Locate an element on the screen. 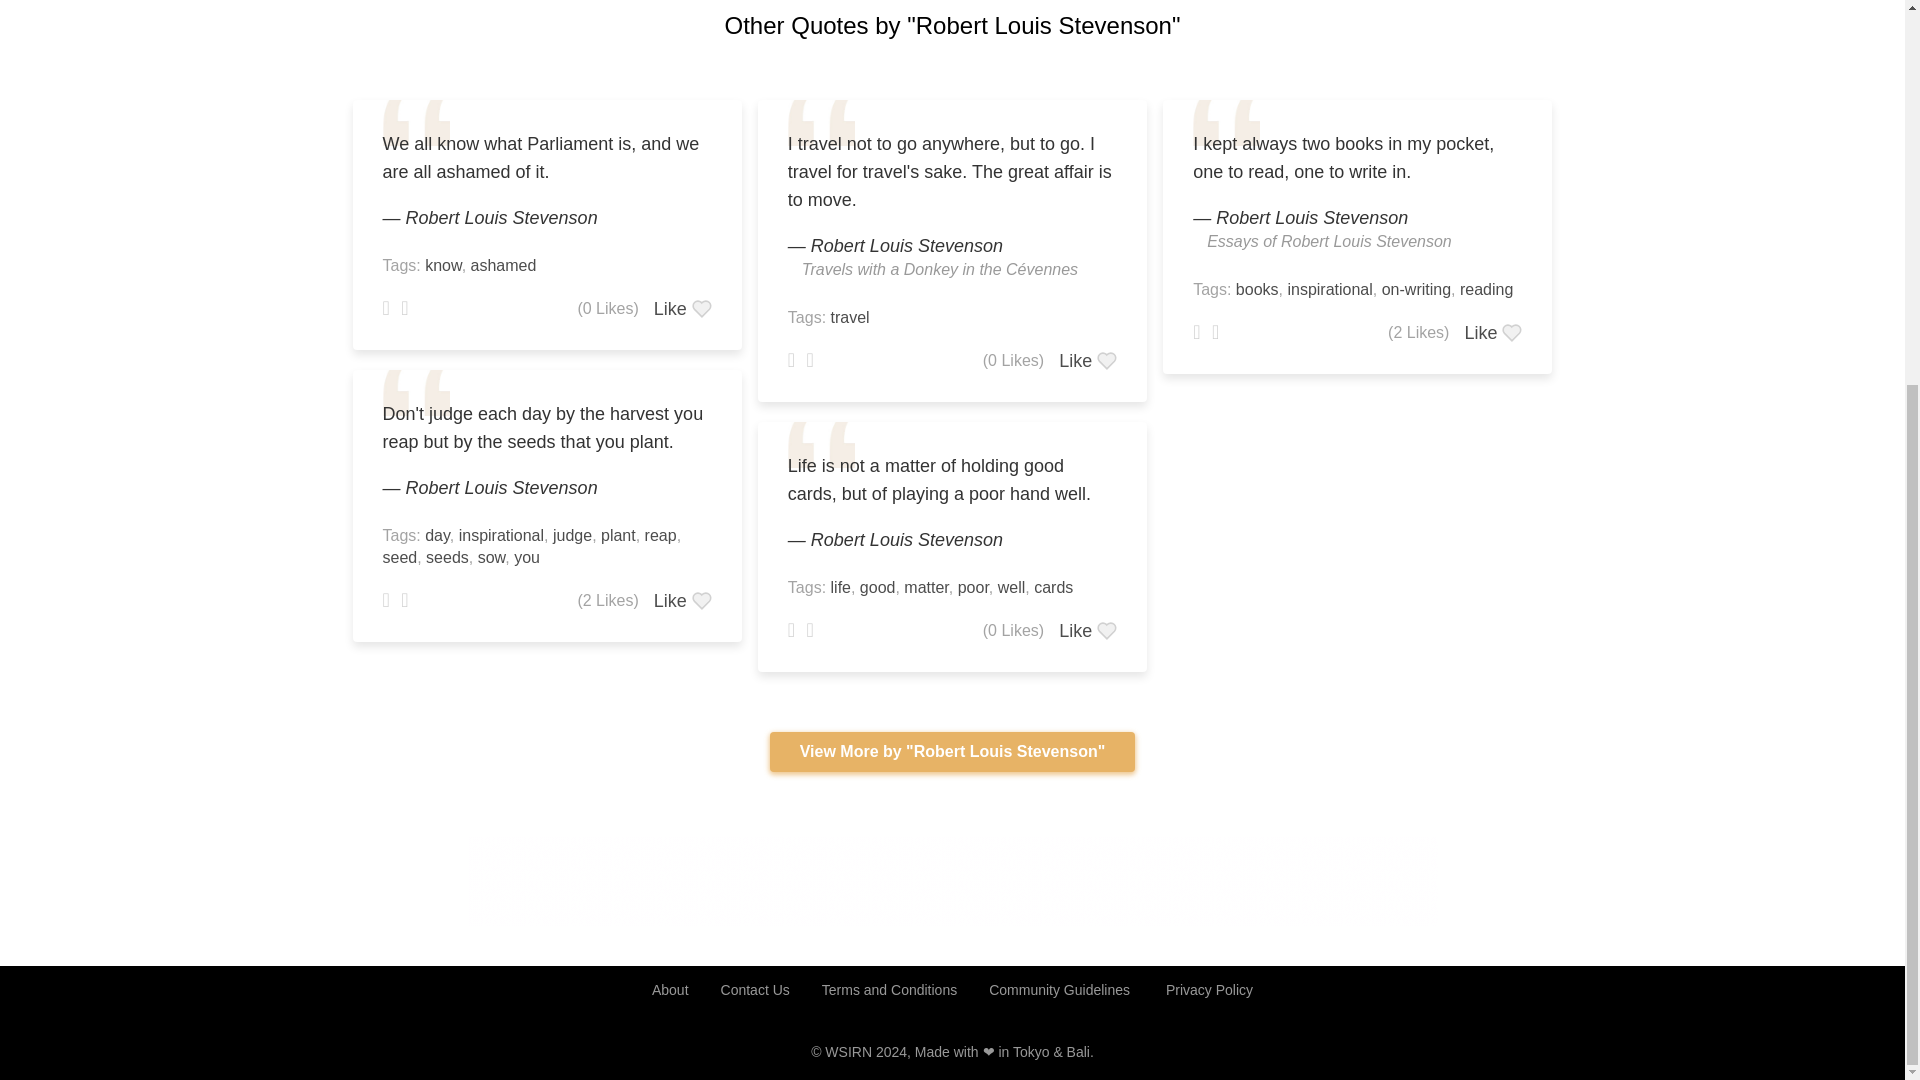 The width and height of the screenshot is (1920, 1080). 3rd party ad content is located at coordinates (953, 880).